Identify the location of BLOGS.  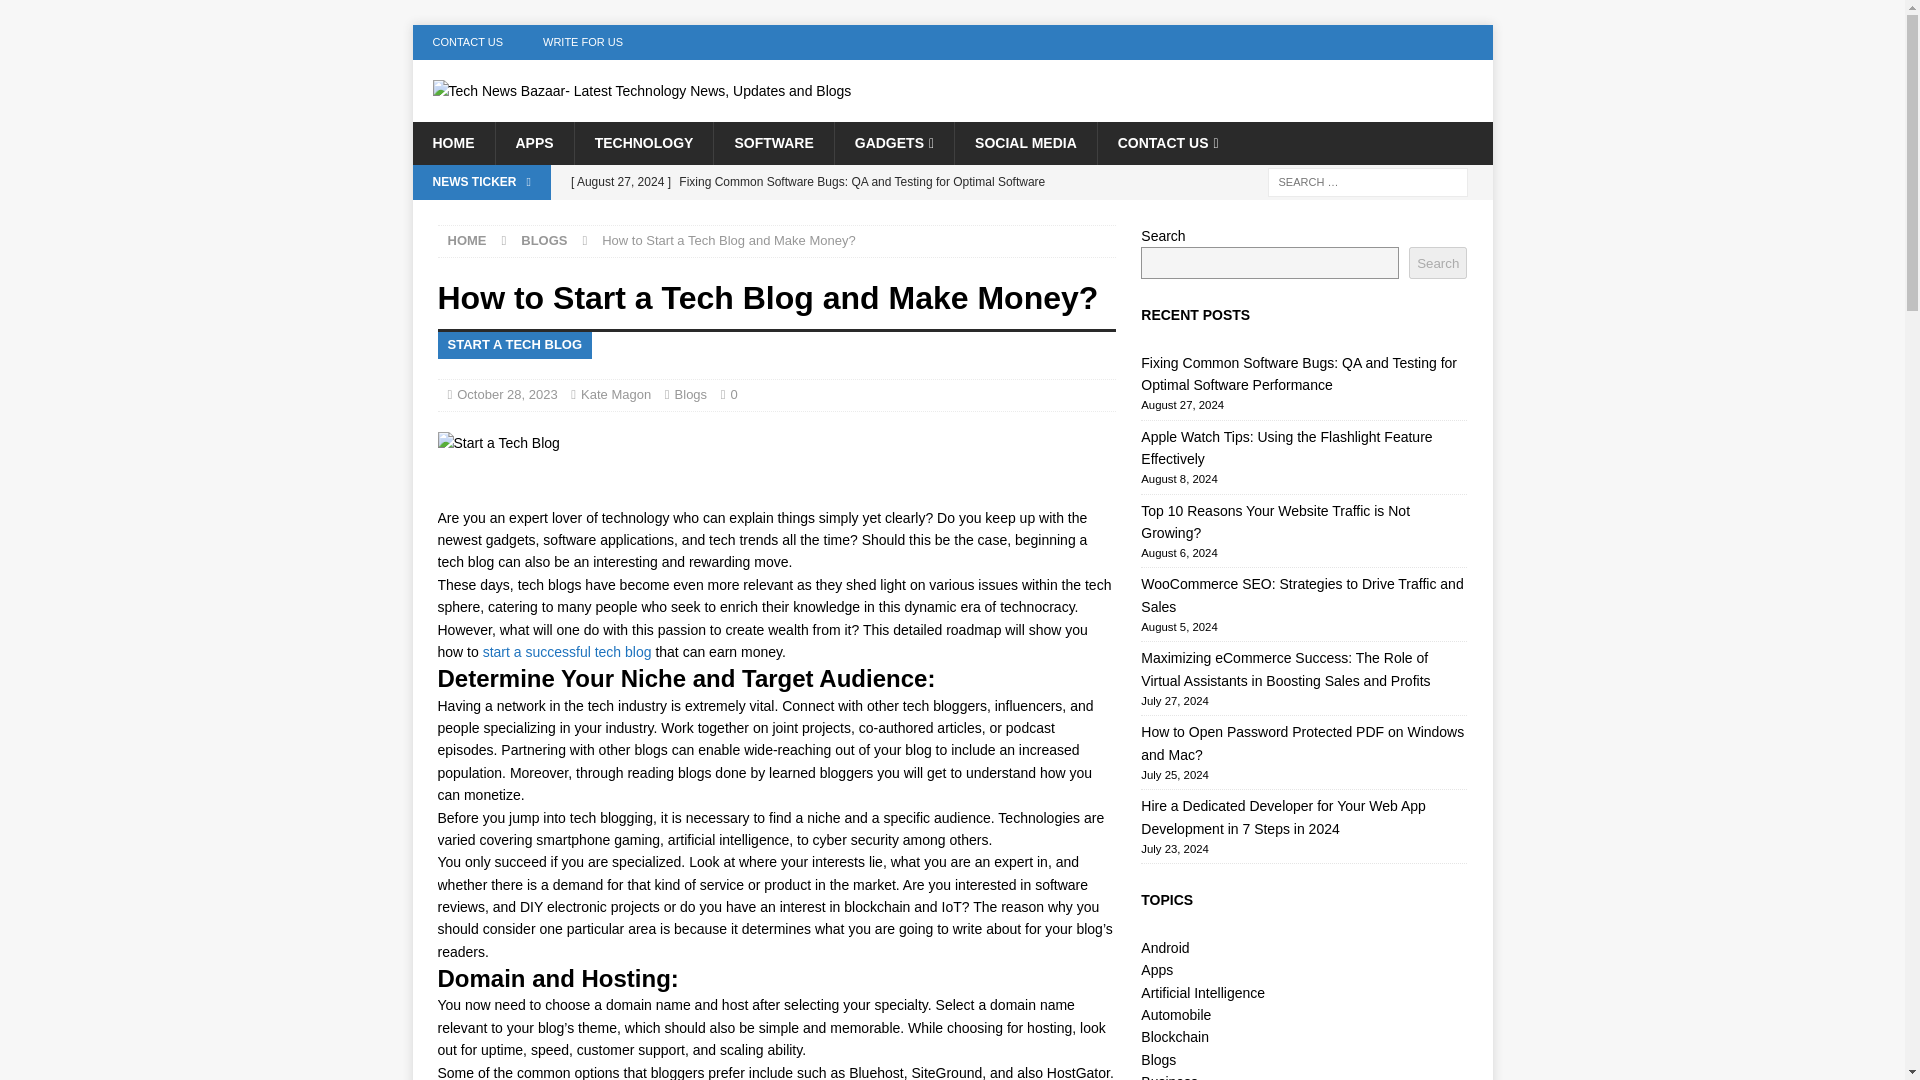
(543, 240).